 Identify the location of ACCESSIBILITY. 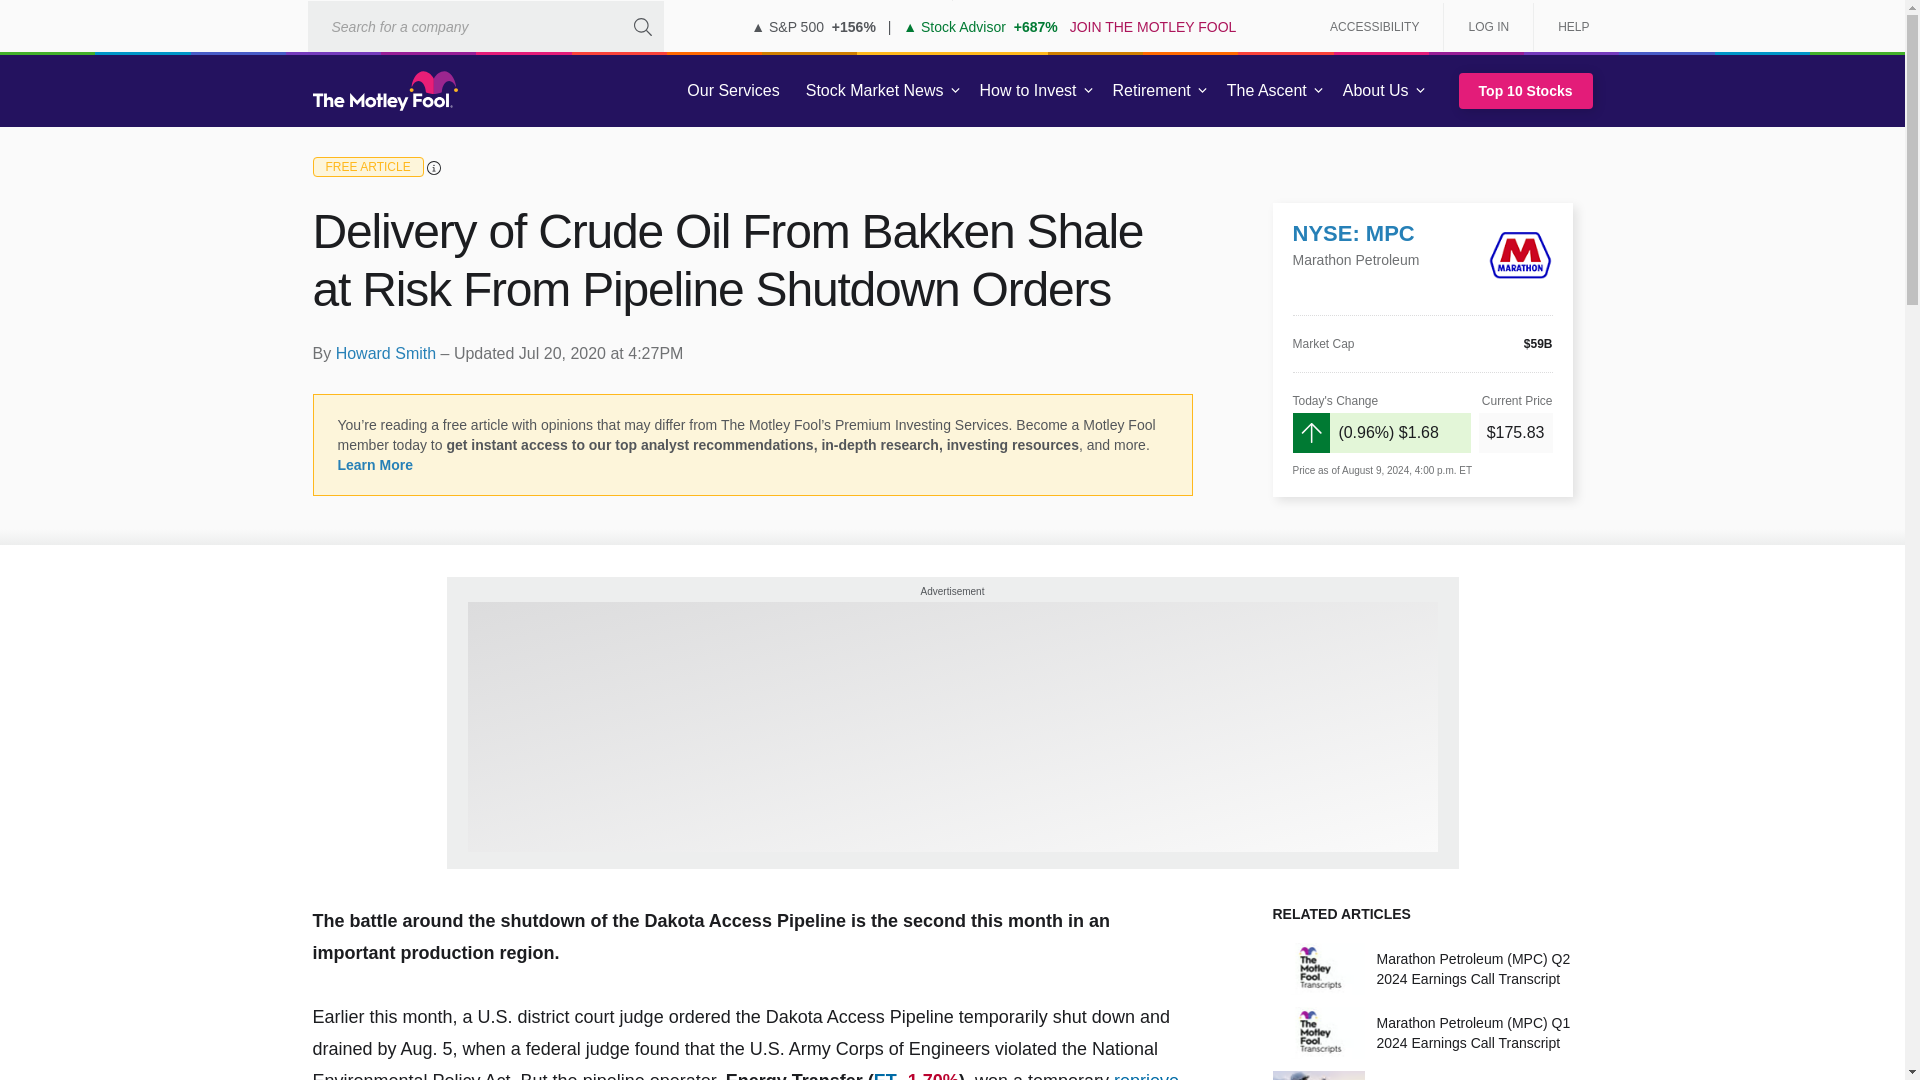
(1374, 26).